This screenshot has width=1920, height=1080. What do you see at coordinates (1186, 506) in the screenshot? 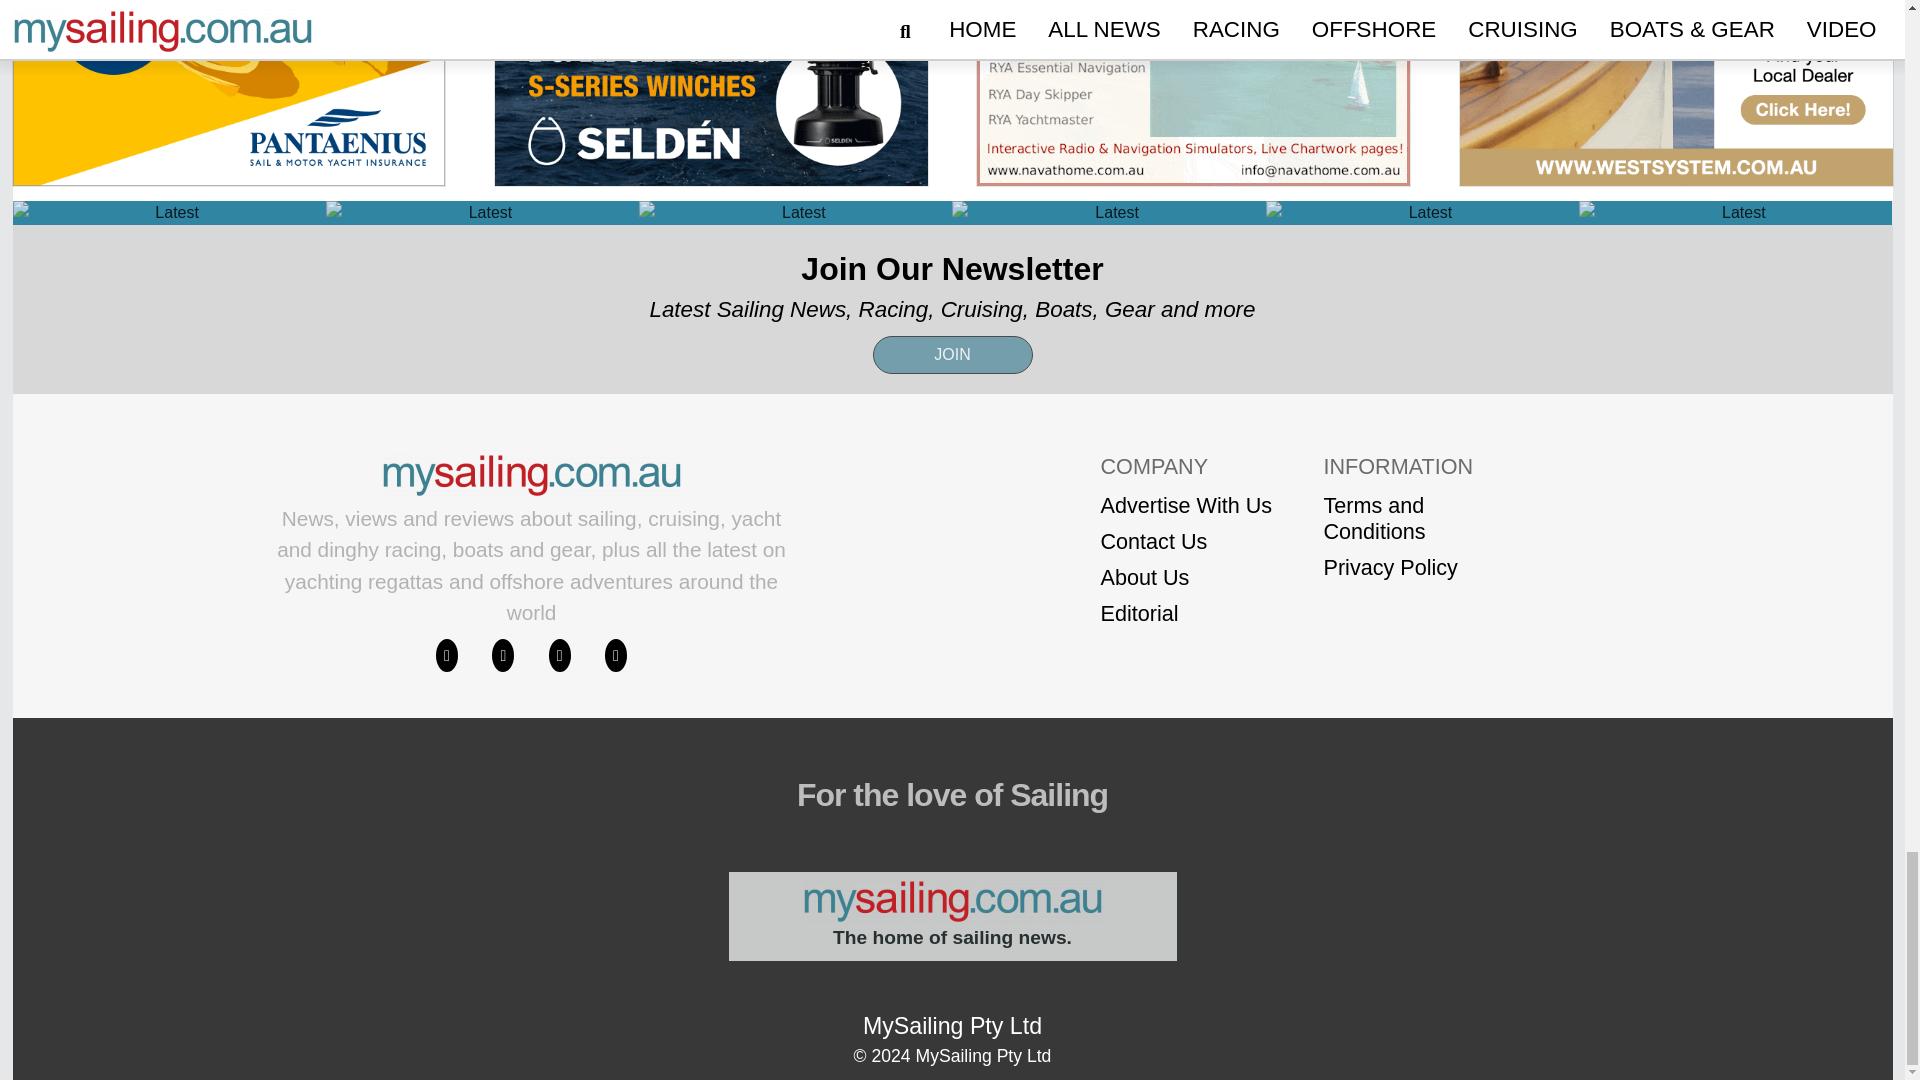
I see `Advertise With Us` at bounding box center [1186, 506].